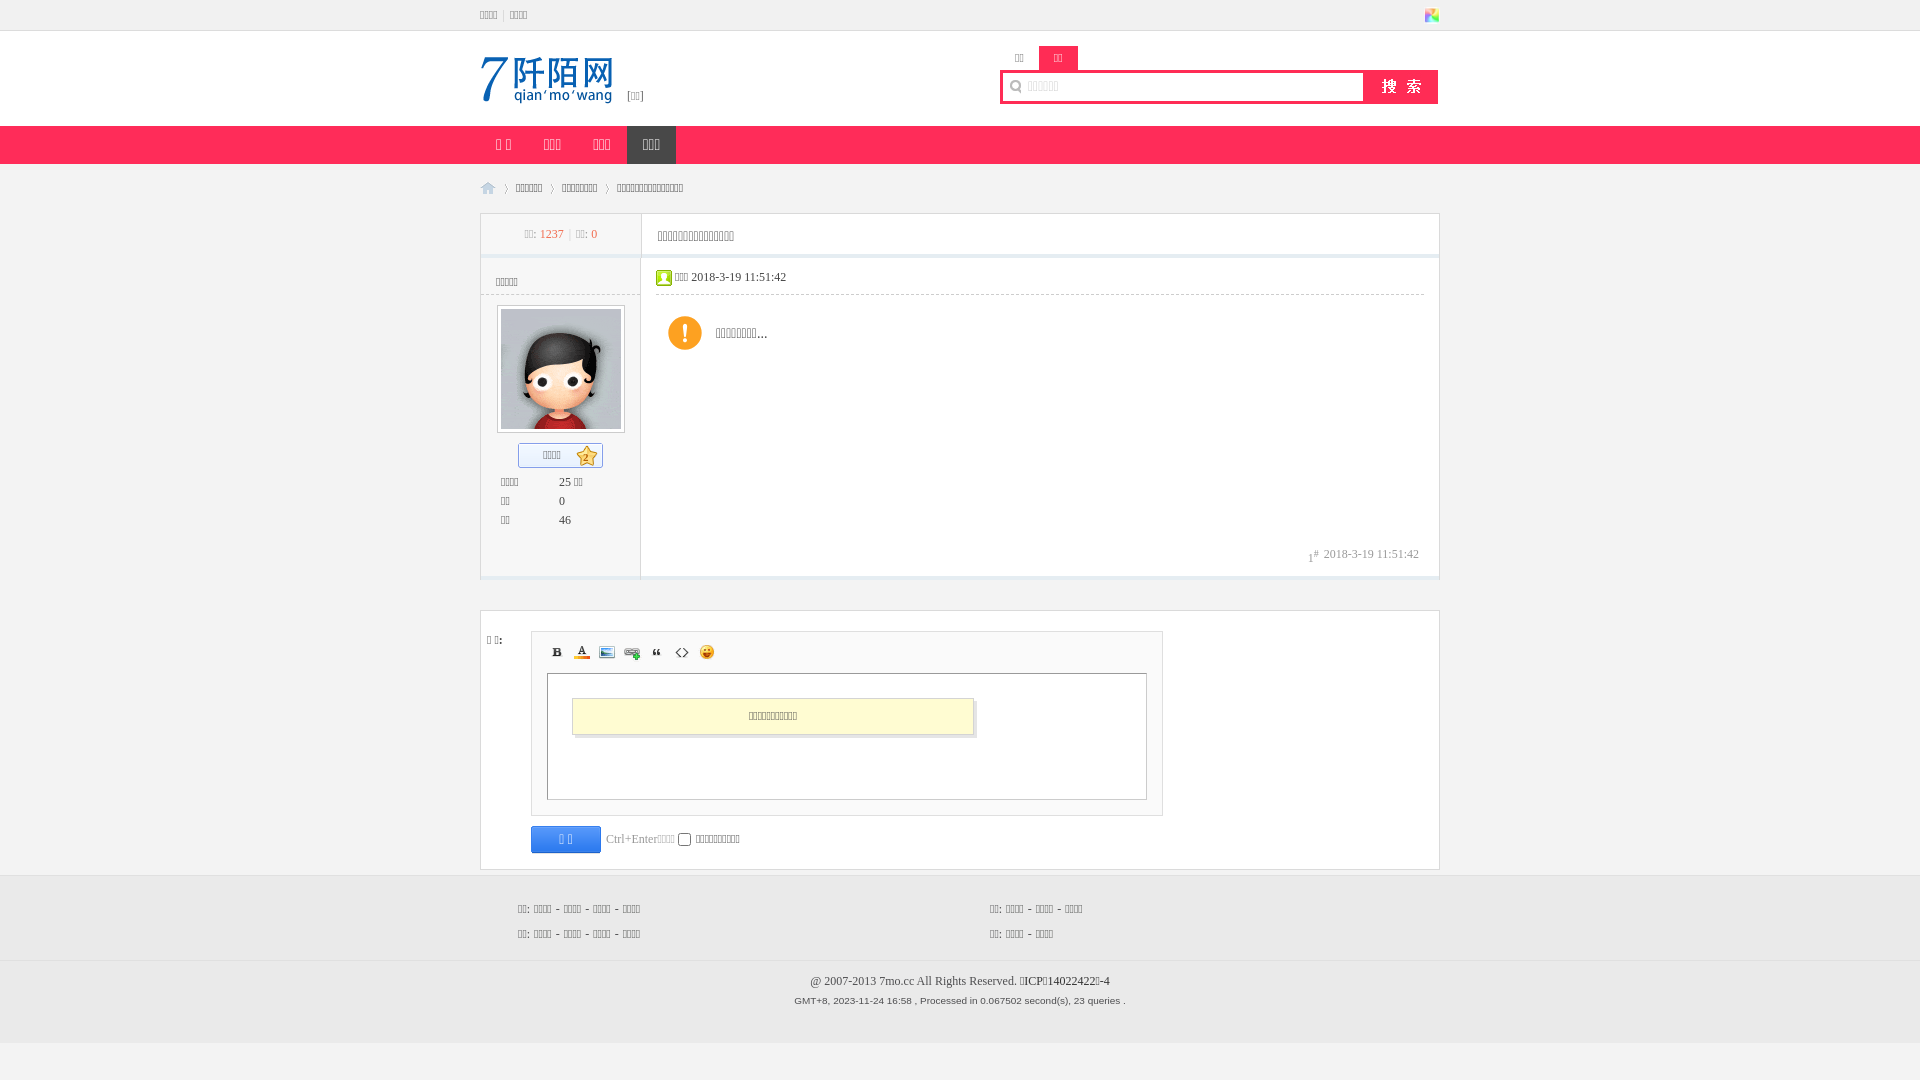  I want to click on Link, so click(632, 652).